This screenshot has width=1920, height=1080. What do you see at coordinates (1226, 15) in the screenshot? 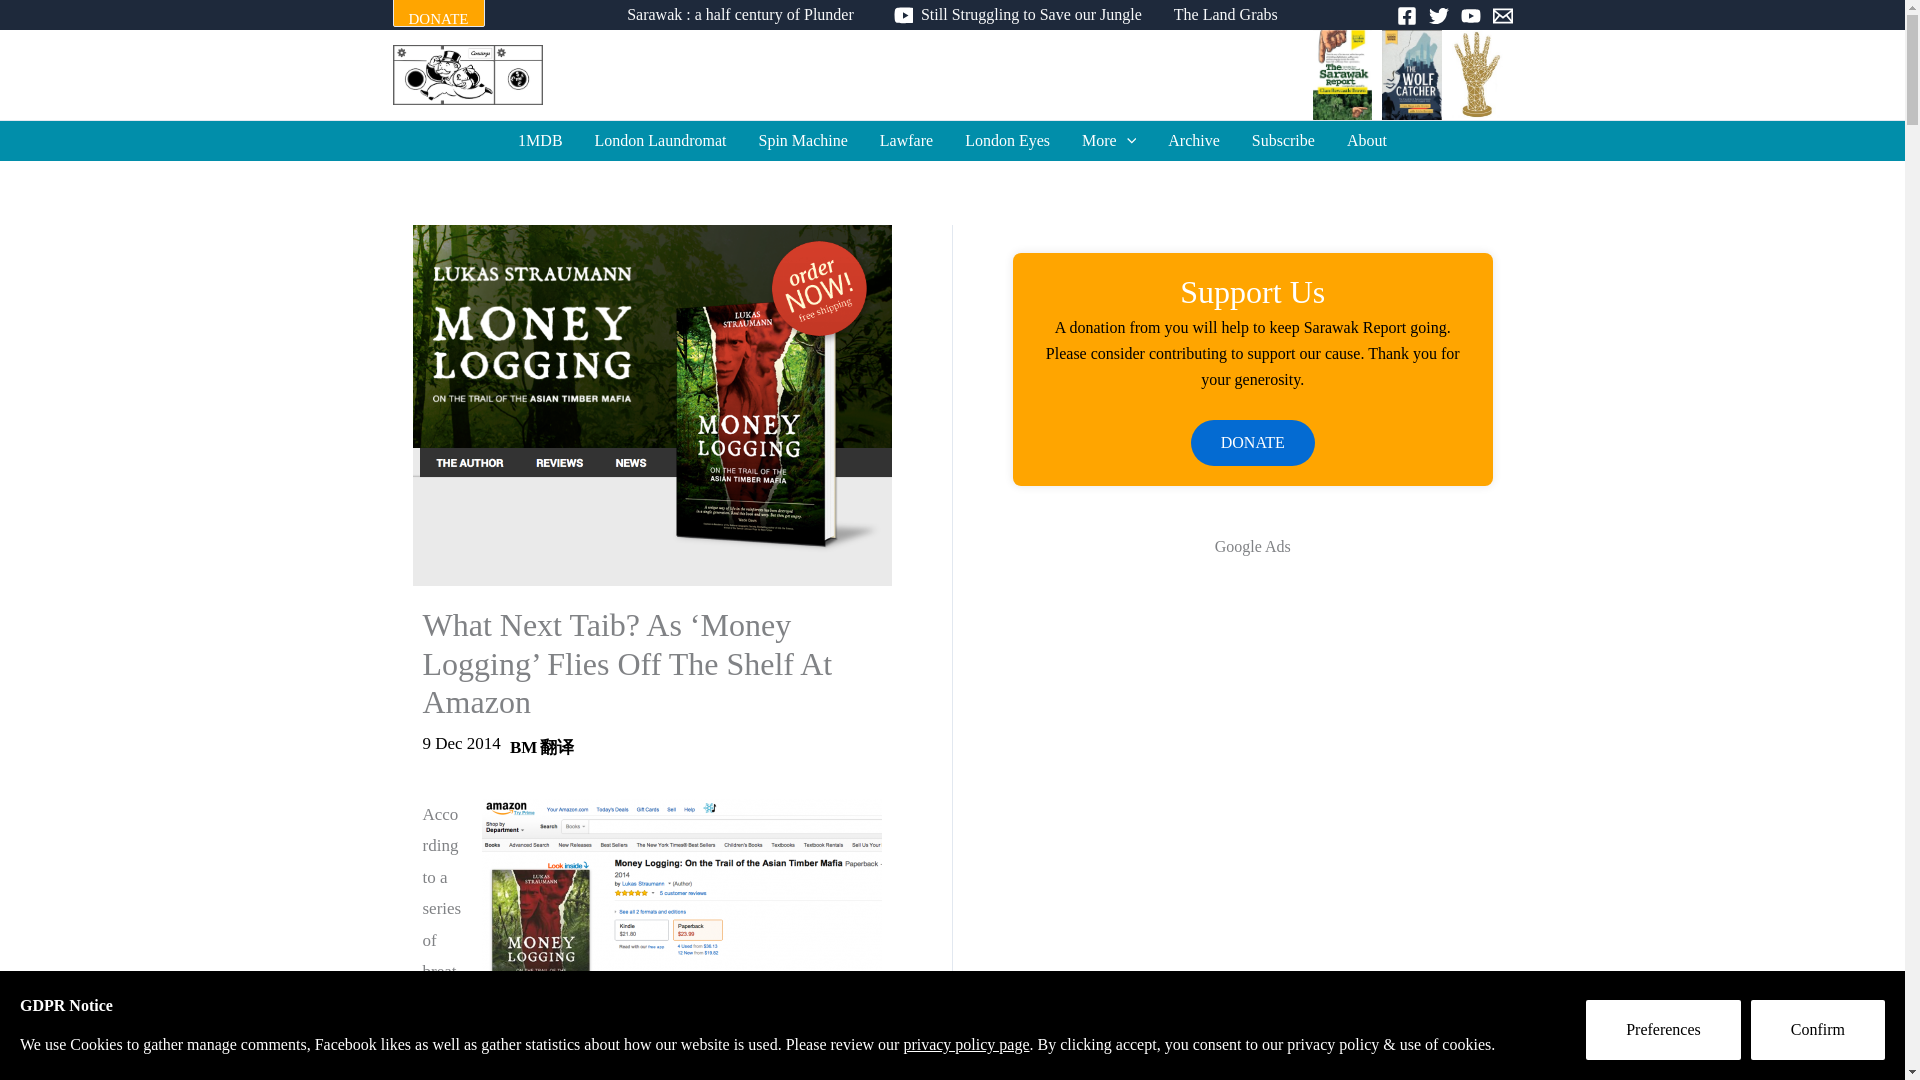
I see `The Land Grabs` at bounding box center [1226, 15].